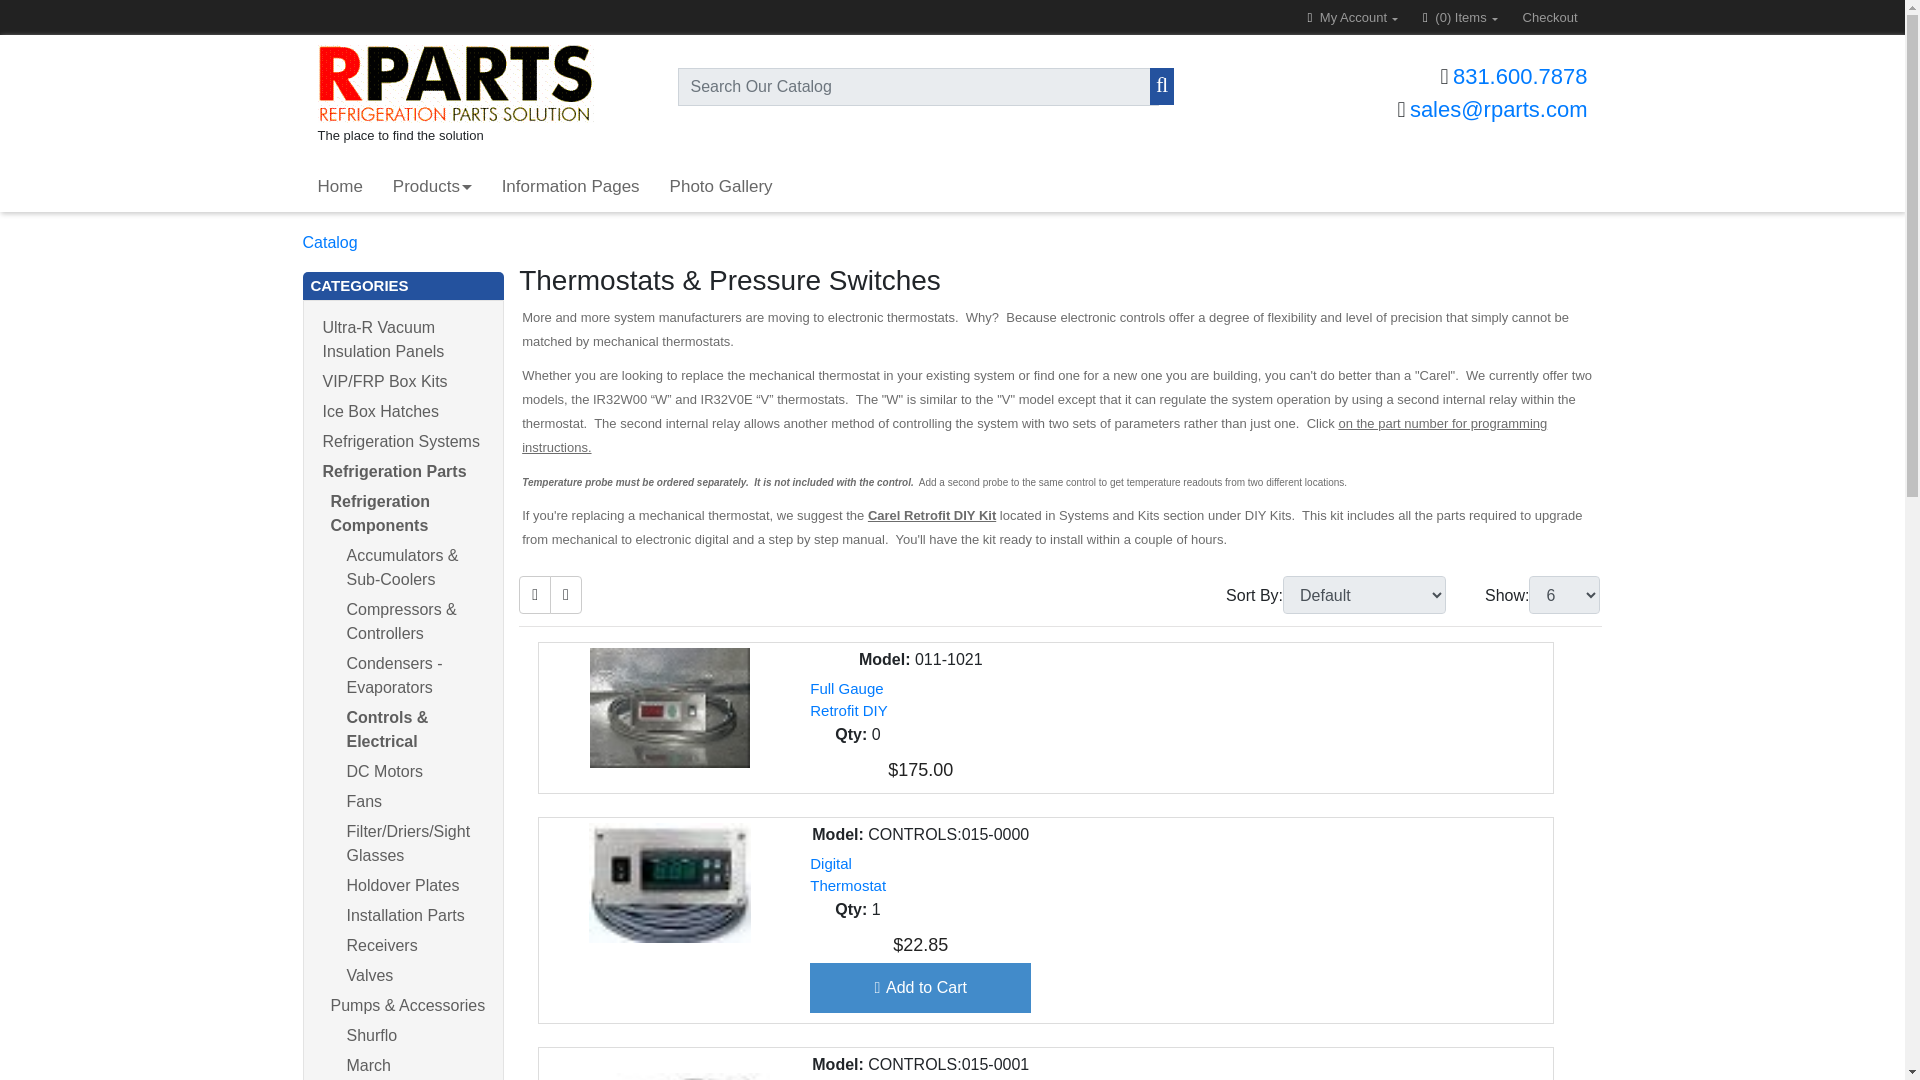 This screenshot has width=1920, height=1080. I want to click on Checkout, so click(1550, 17).